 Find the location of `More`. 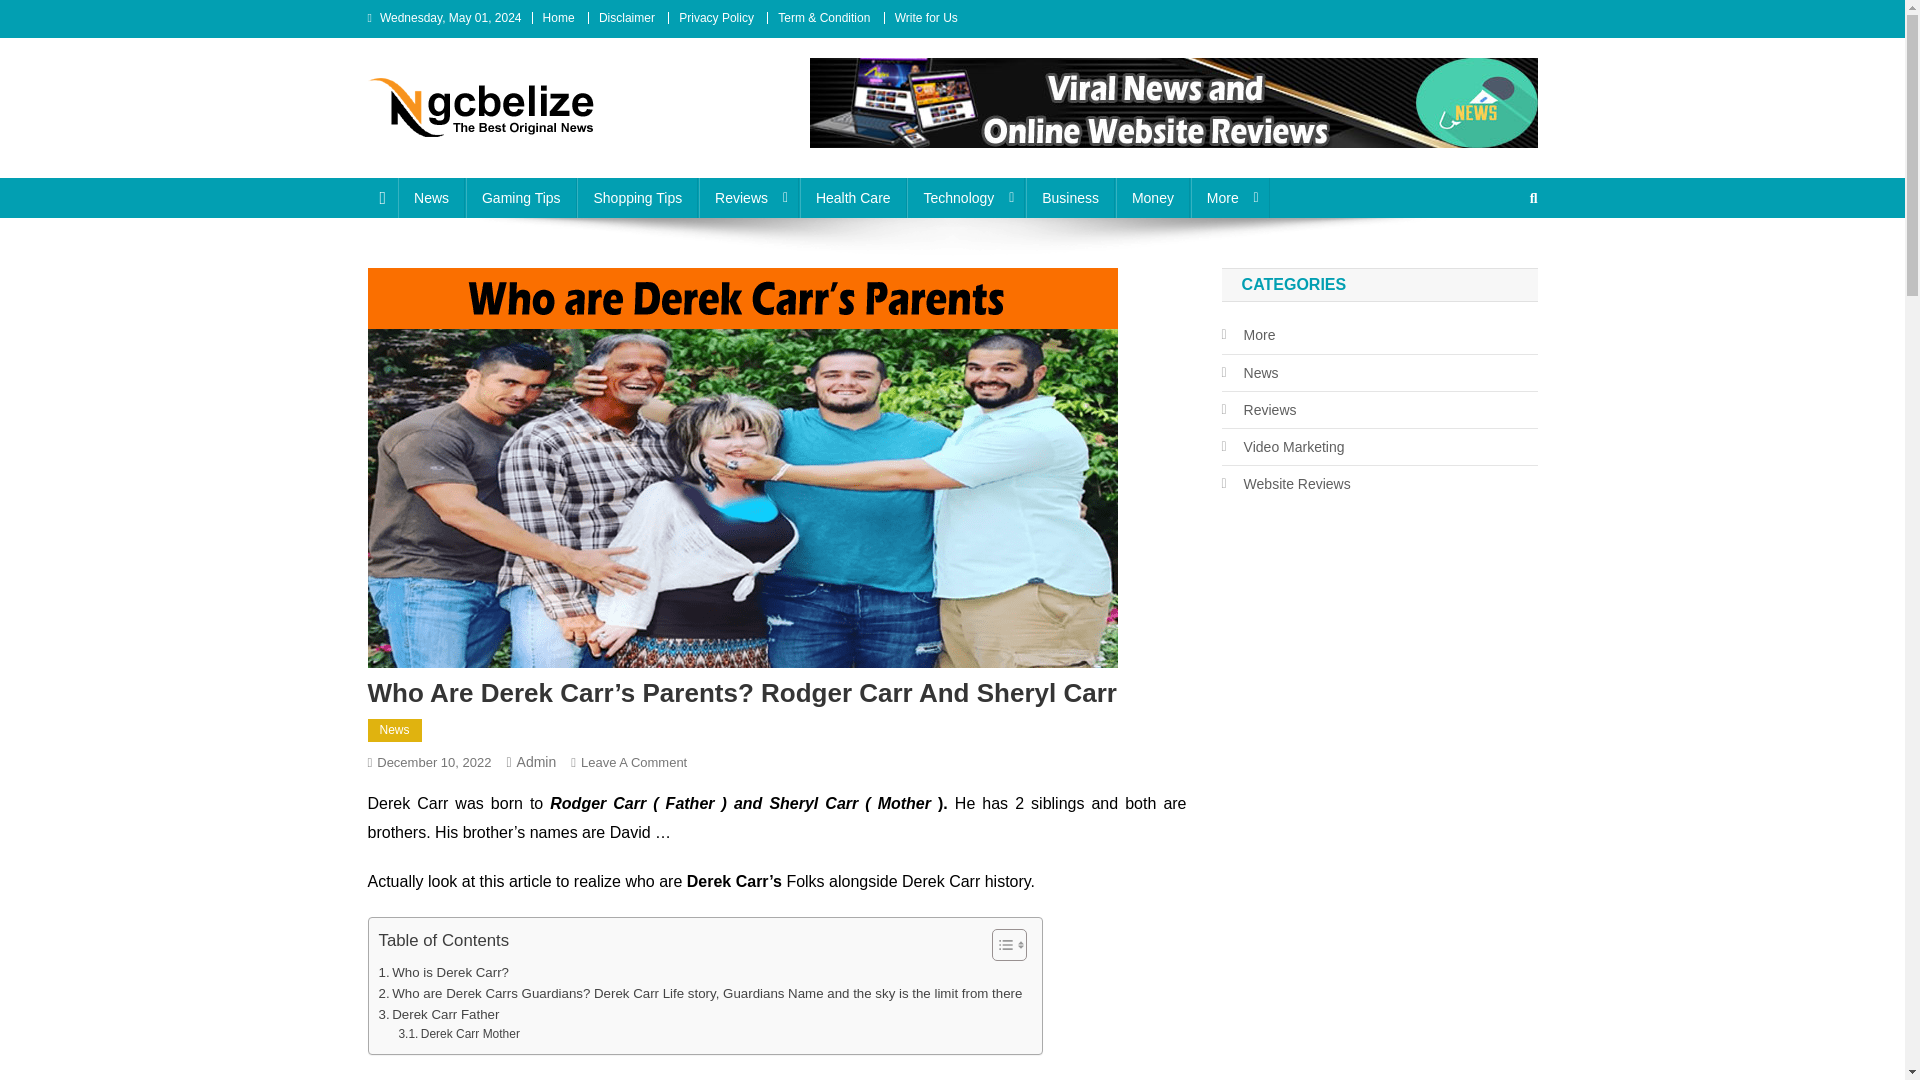

More is located at coordinates (1230, 198).